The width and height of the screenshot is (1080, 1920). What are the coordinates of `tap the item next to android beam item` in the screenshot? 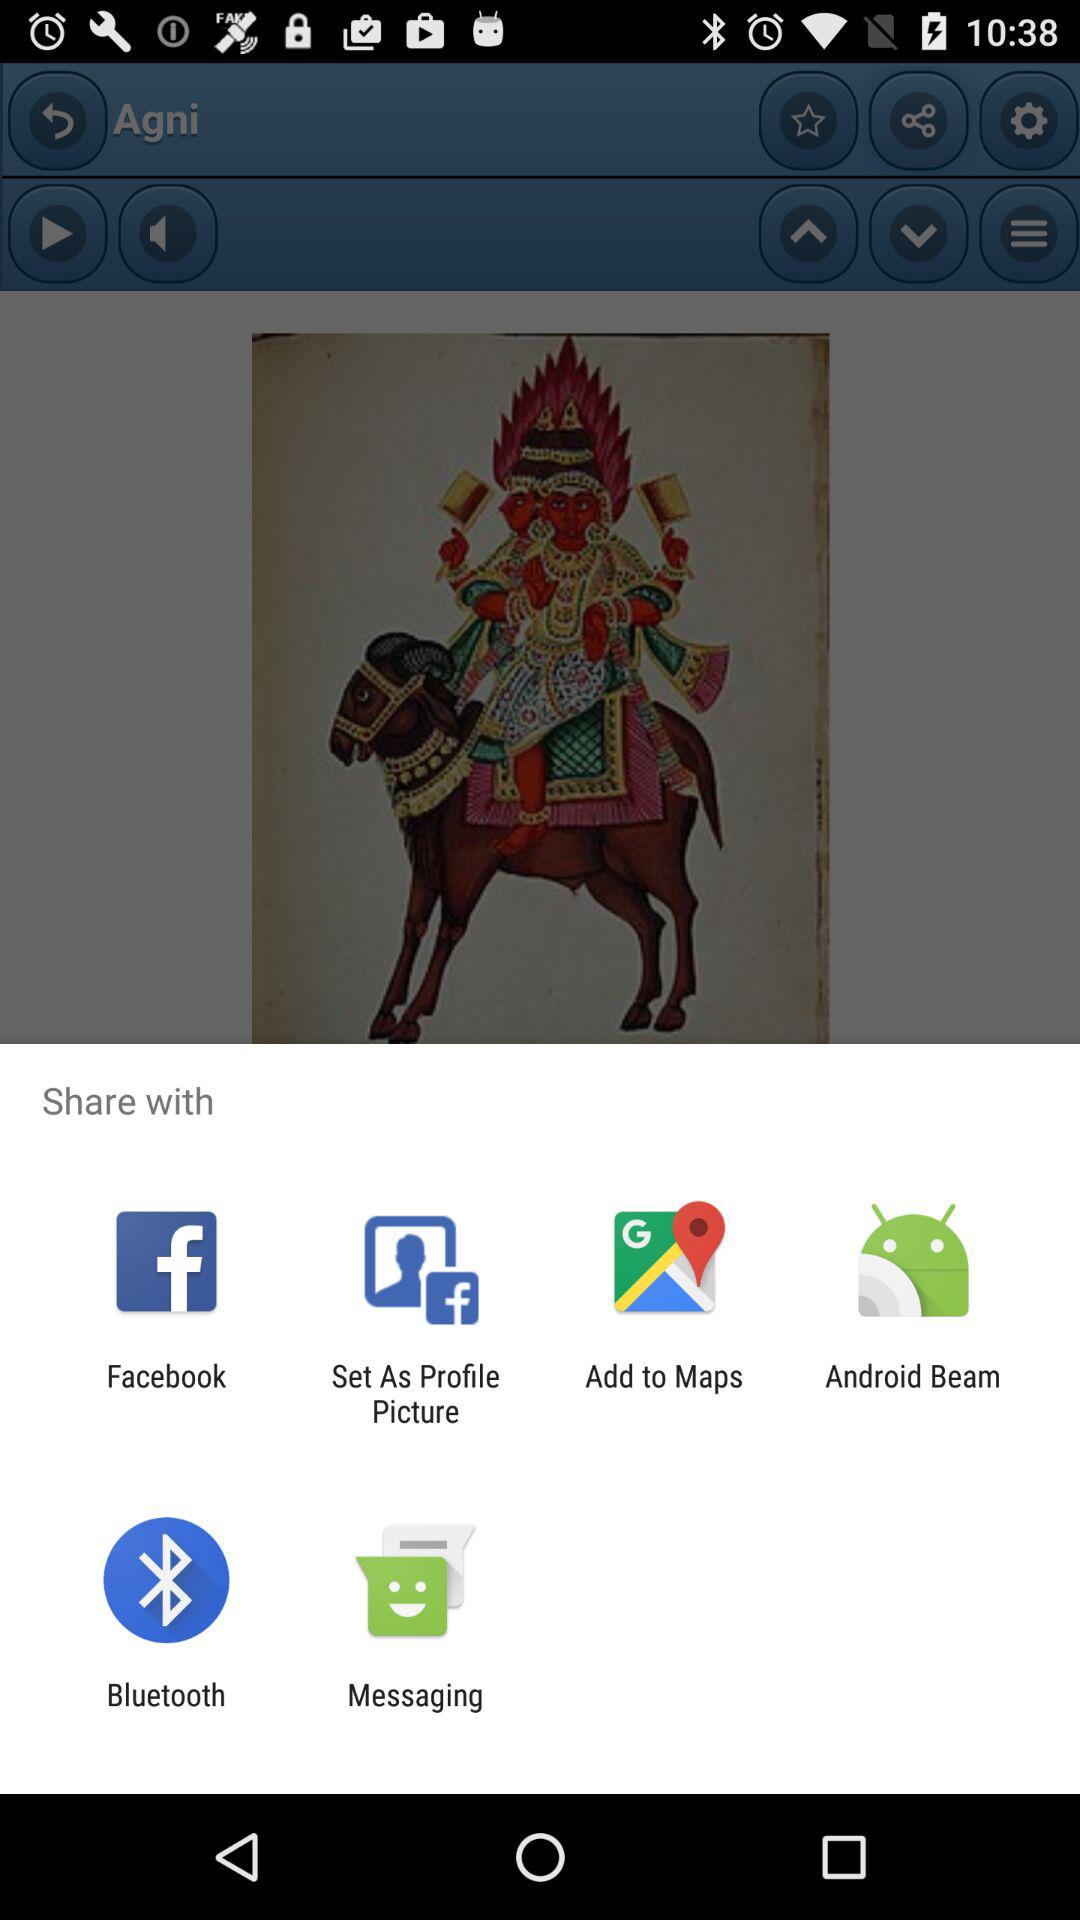 It's located at (664, 1393).